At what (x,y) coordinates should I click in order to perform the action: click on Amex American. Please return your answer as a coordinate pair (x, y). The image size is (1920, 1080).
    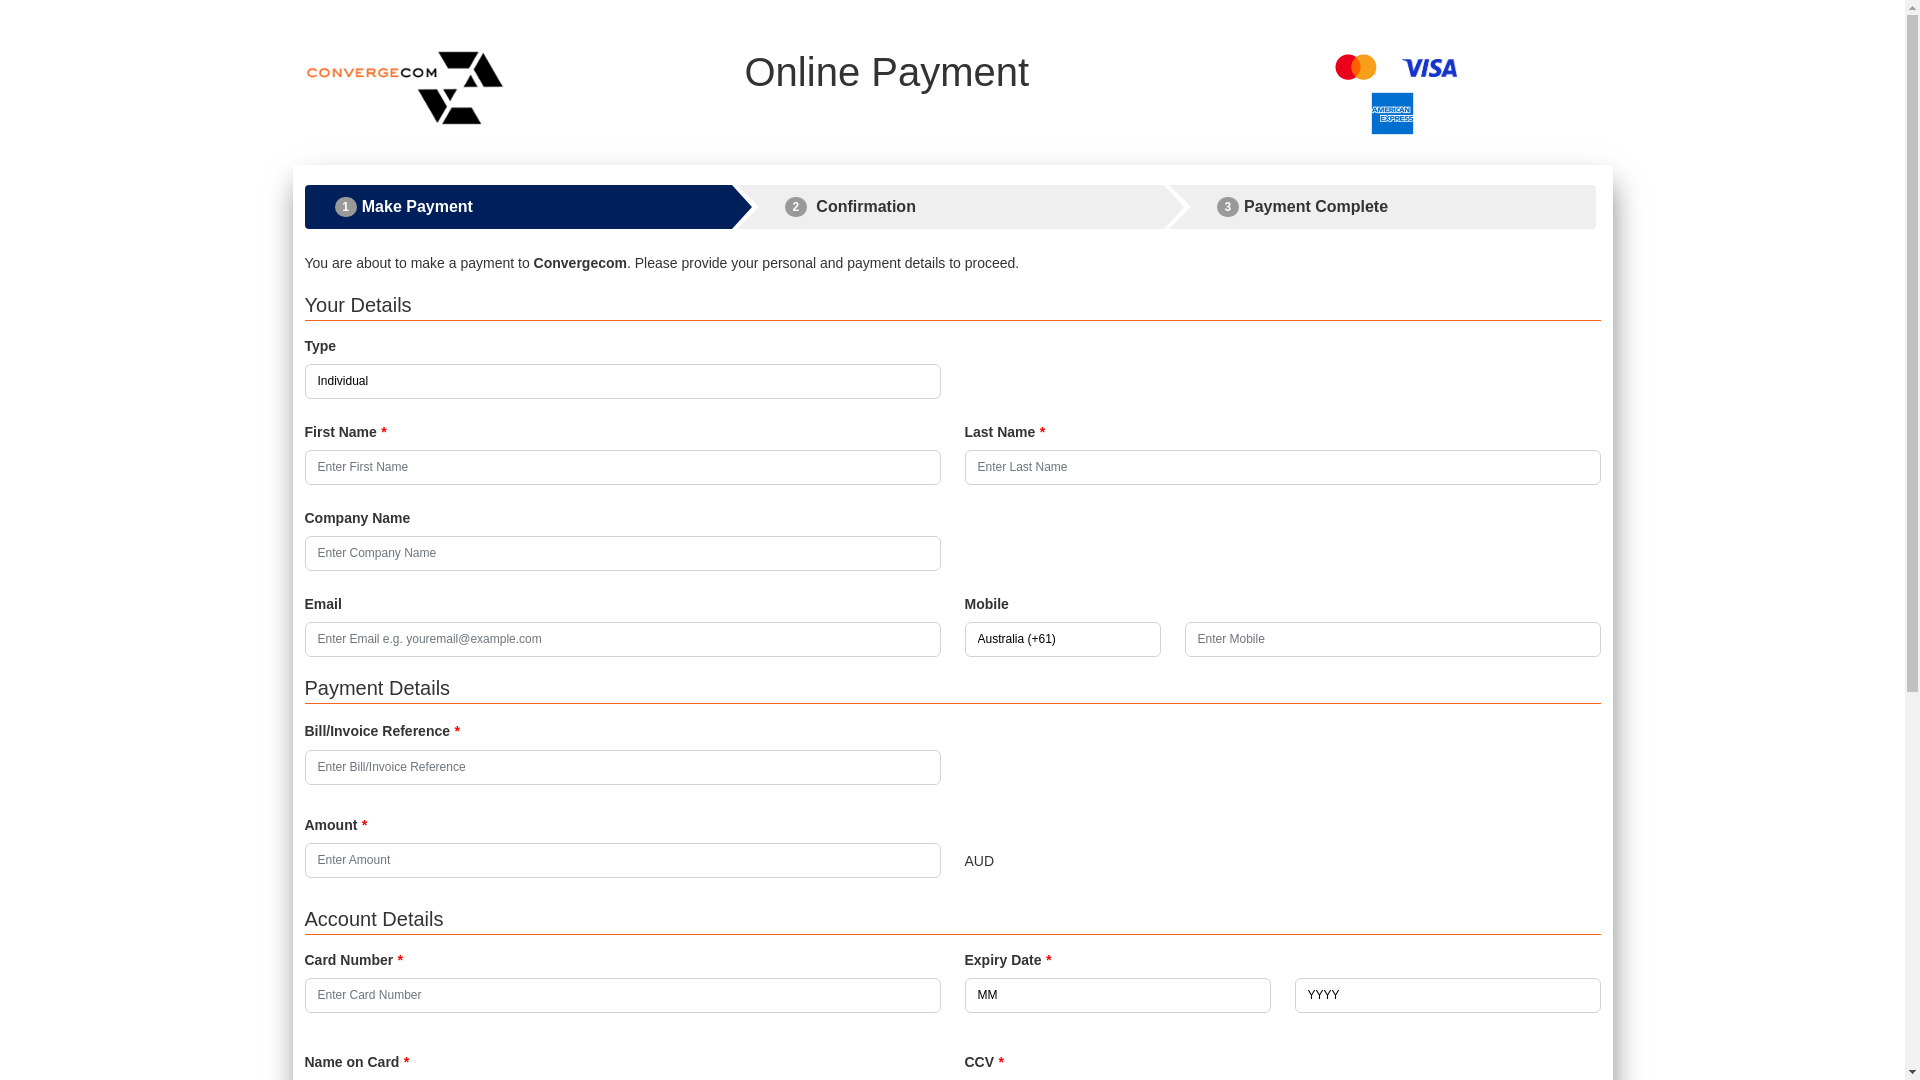
    Looking at the image, I should click on (1392, 114).